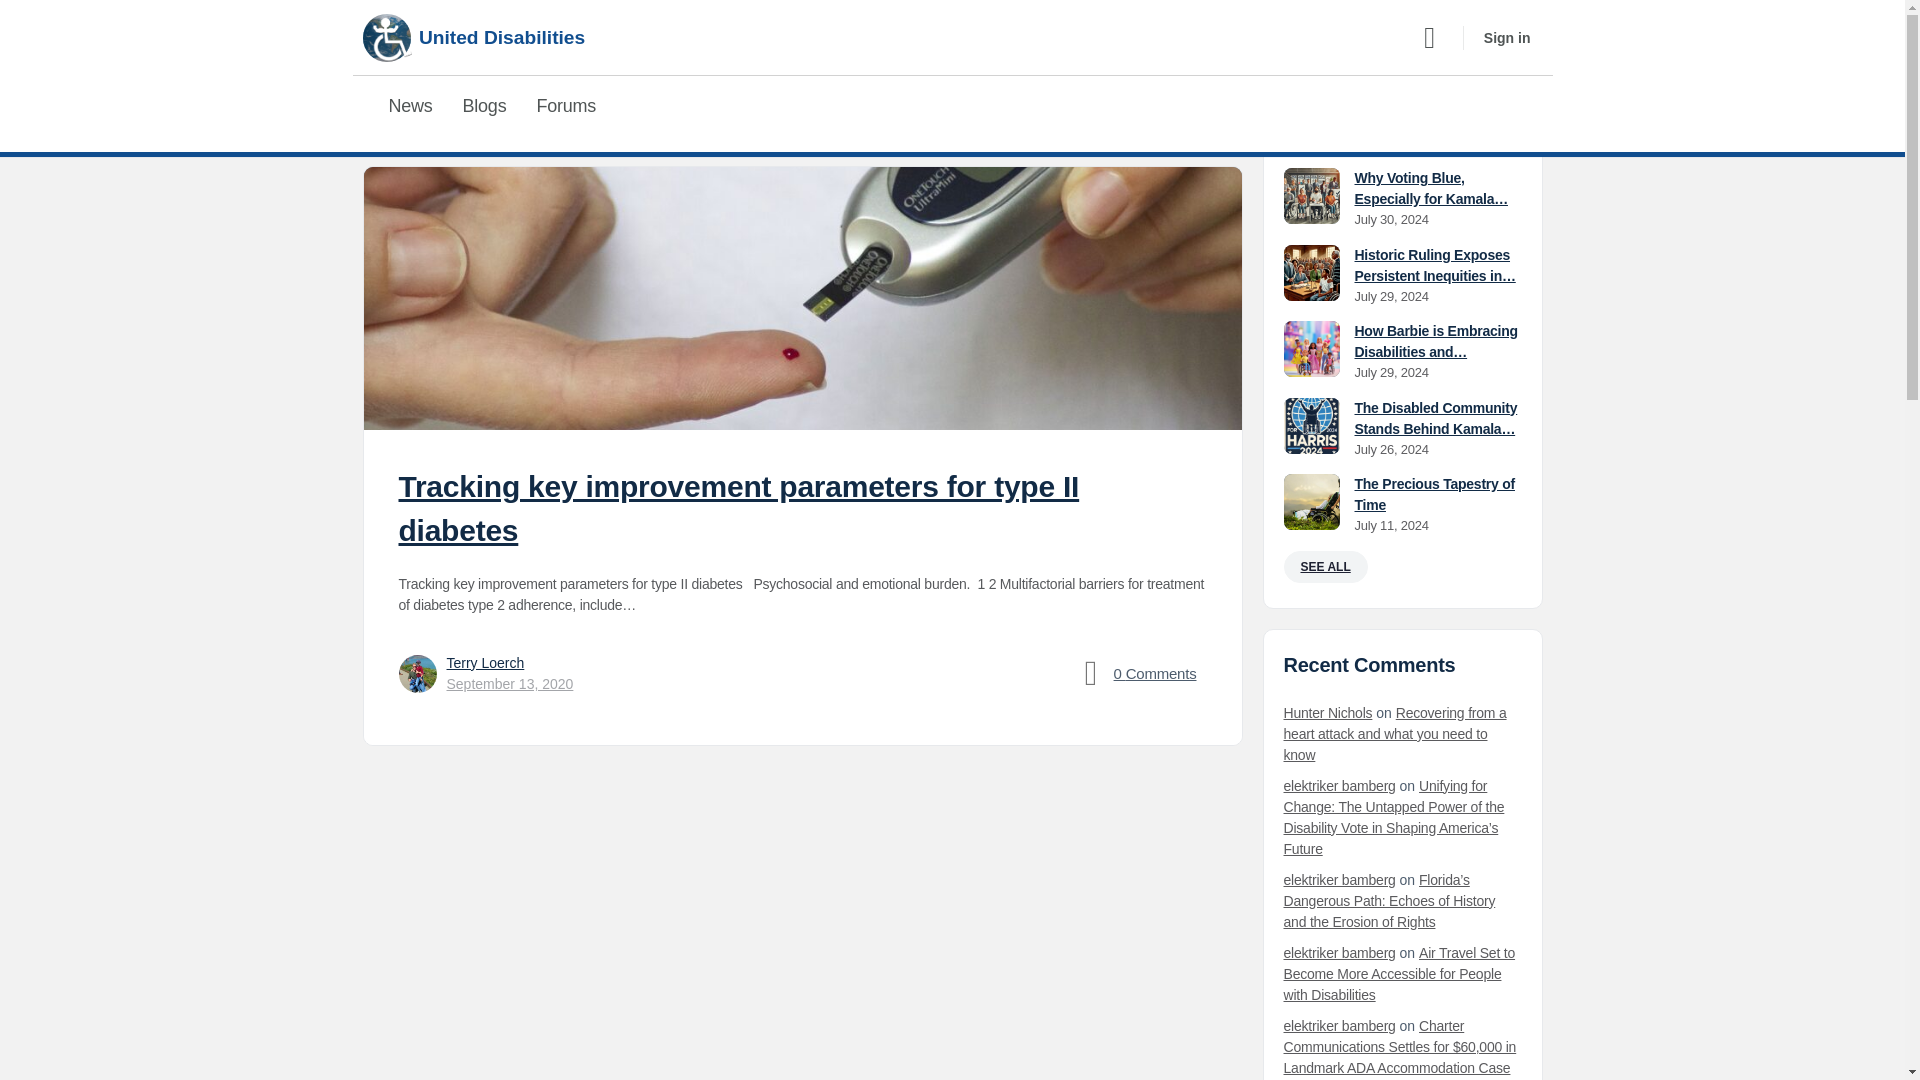 The height and width of the screenshot is (1080, 1920). I want to click on 0 Comments, so click(1135, 674).